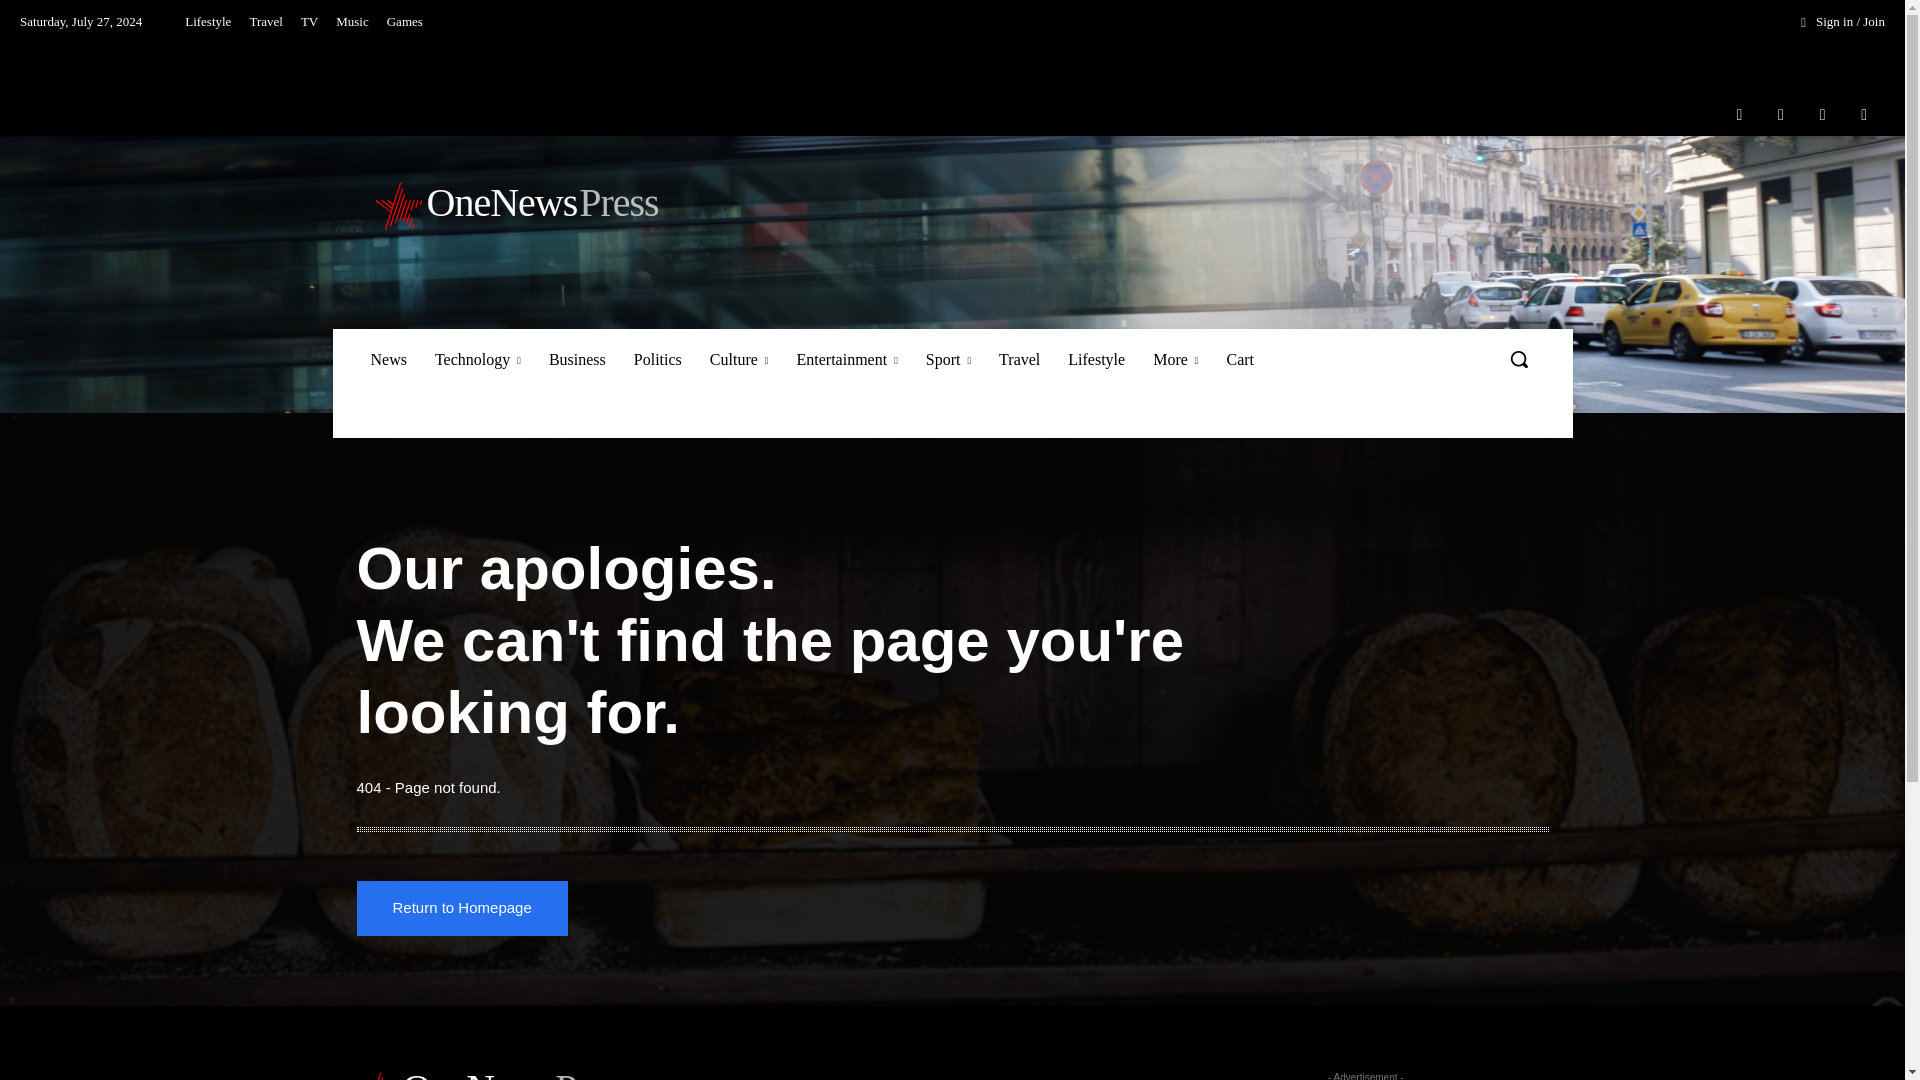 The image size is (1920, 1080). I want to click on Travel, so click(266, 22).